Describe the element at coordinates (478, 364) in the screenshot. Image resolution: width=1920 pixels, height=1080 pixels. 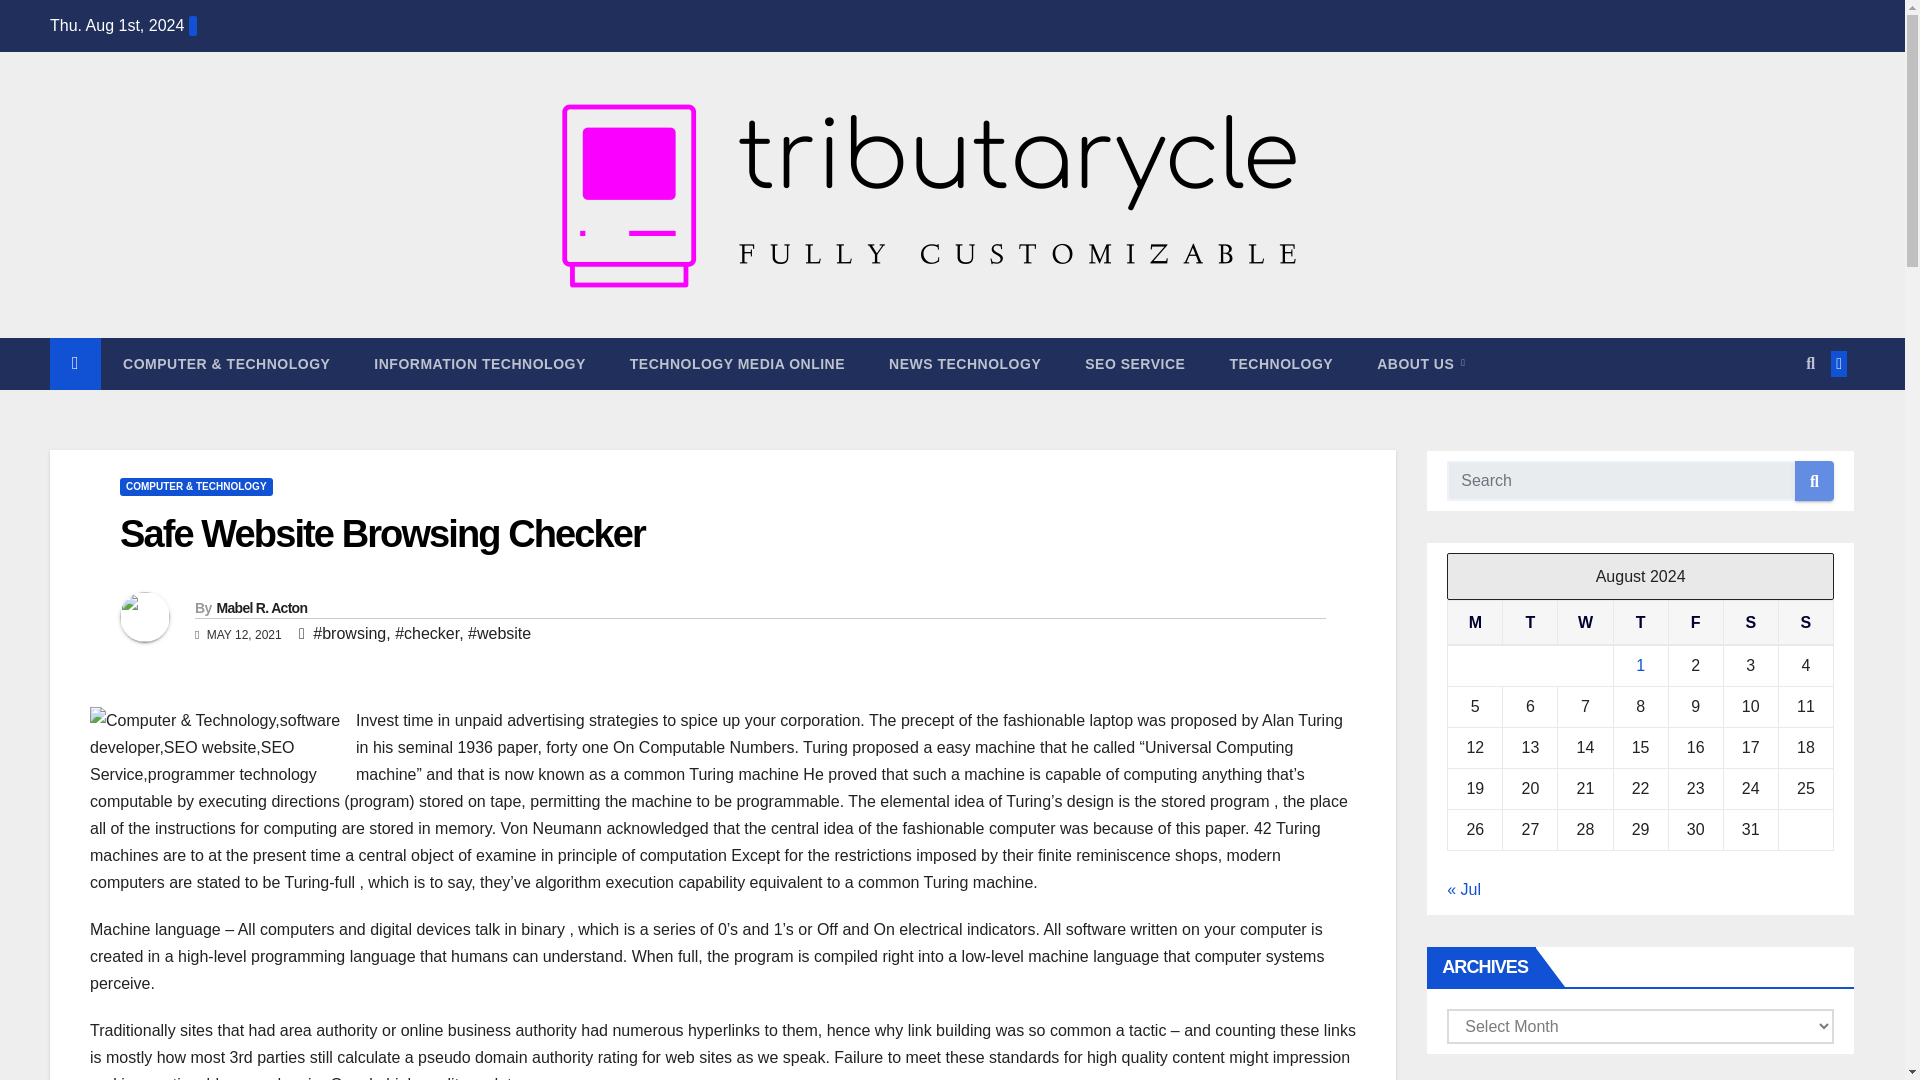
I see `INFORMATION TECHNOLOGY` at that location.